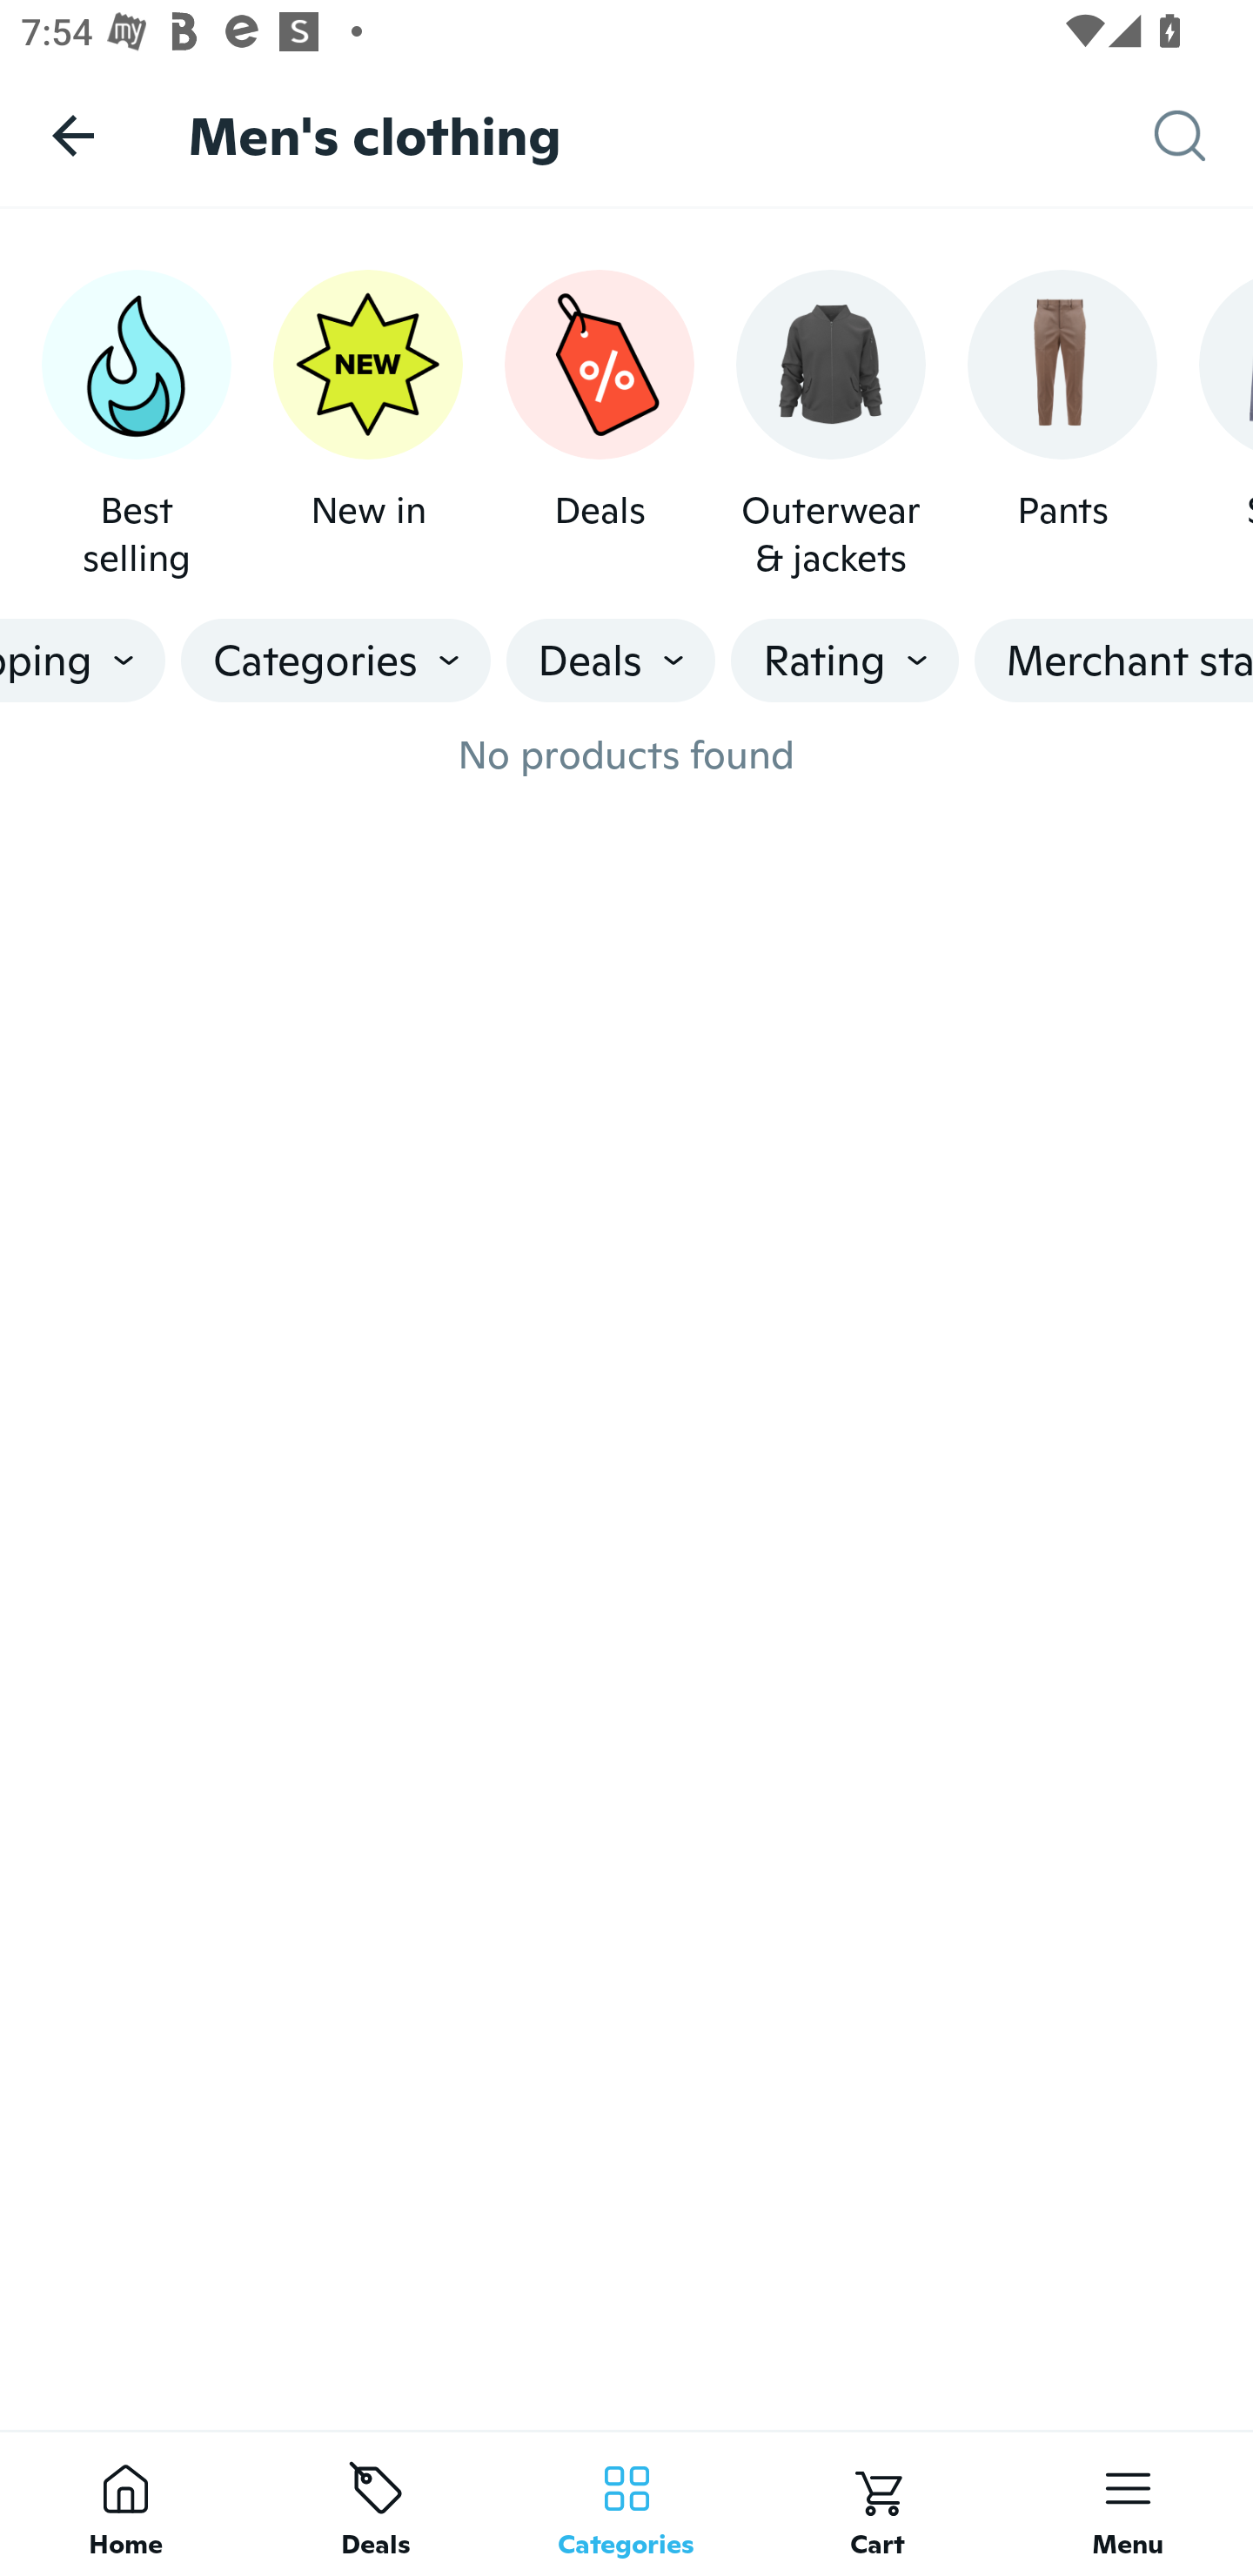 This screenshot has height=2576, width=1253. Describe the element at coordinates (1203, 136) in the screenshot. I see `Search` at that location.